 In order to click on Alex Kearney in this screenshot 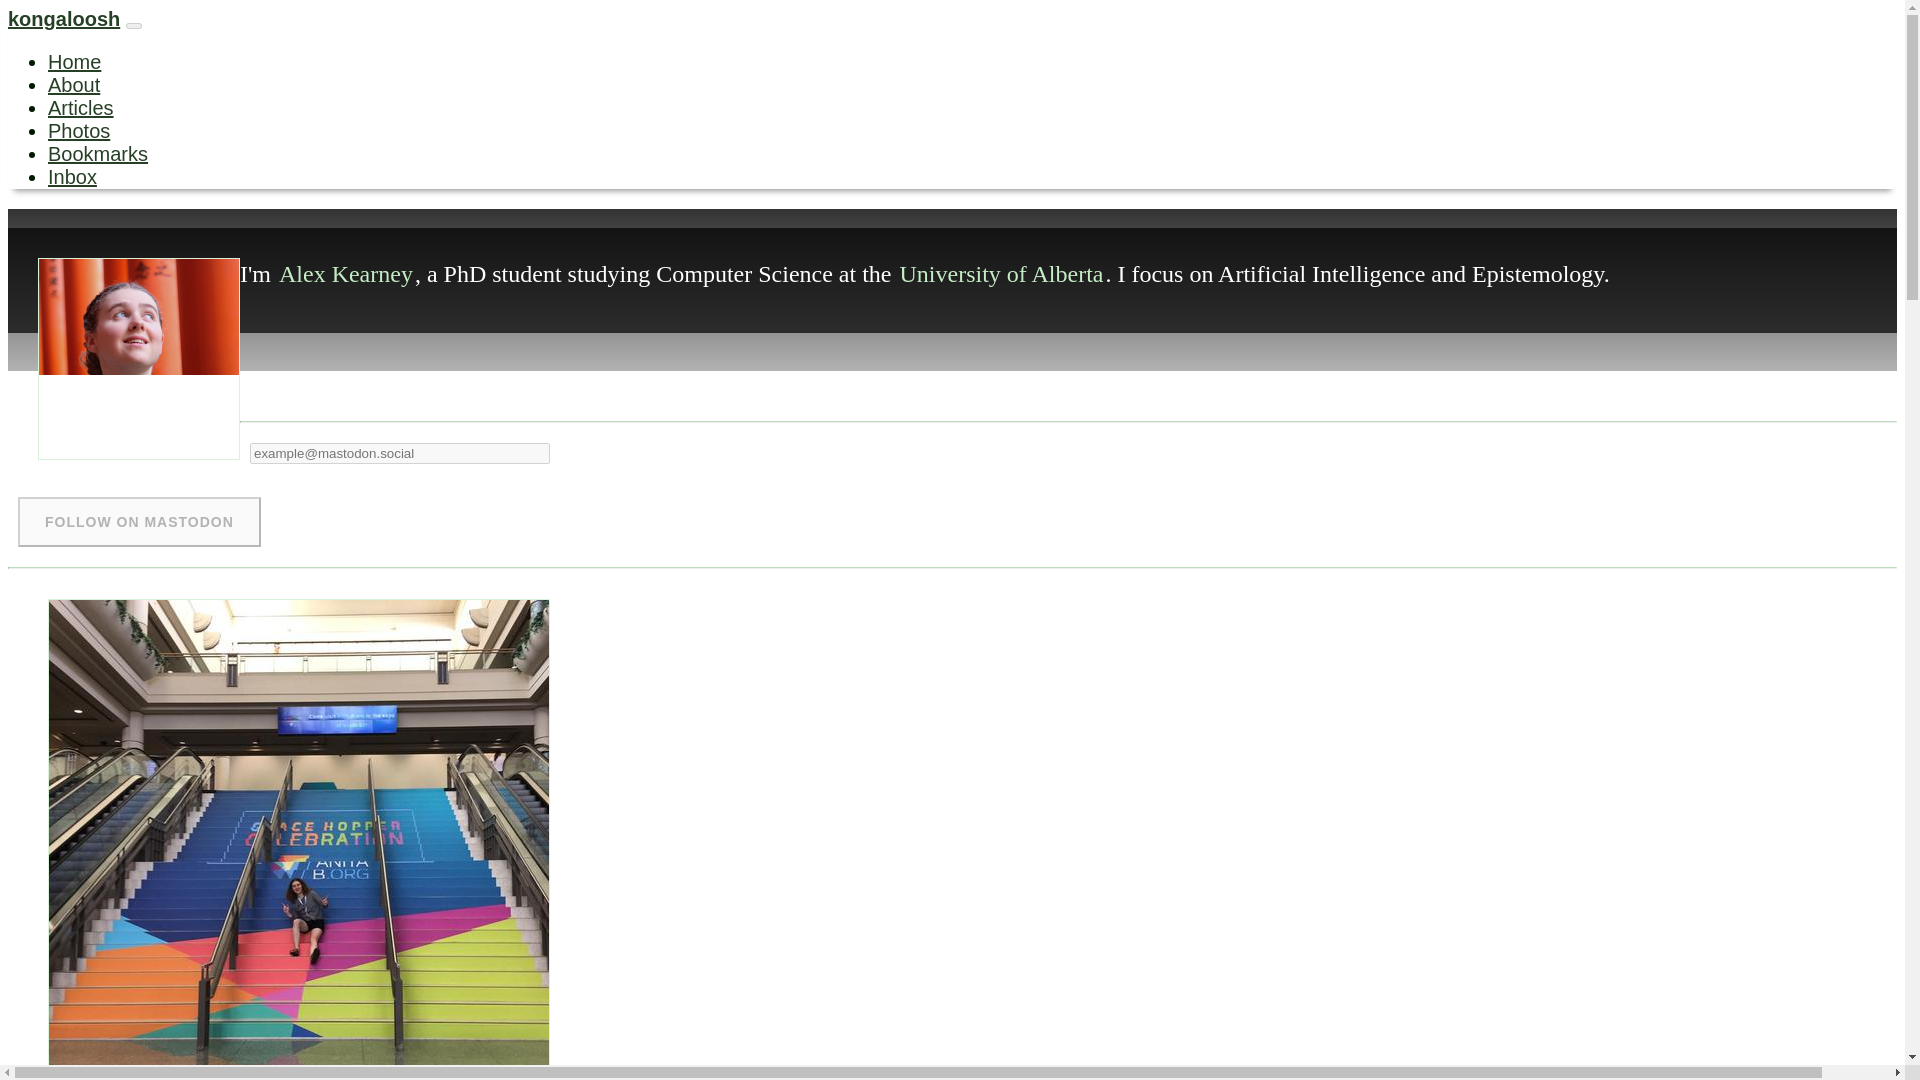, I will do `click(345, 274)`.